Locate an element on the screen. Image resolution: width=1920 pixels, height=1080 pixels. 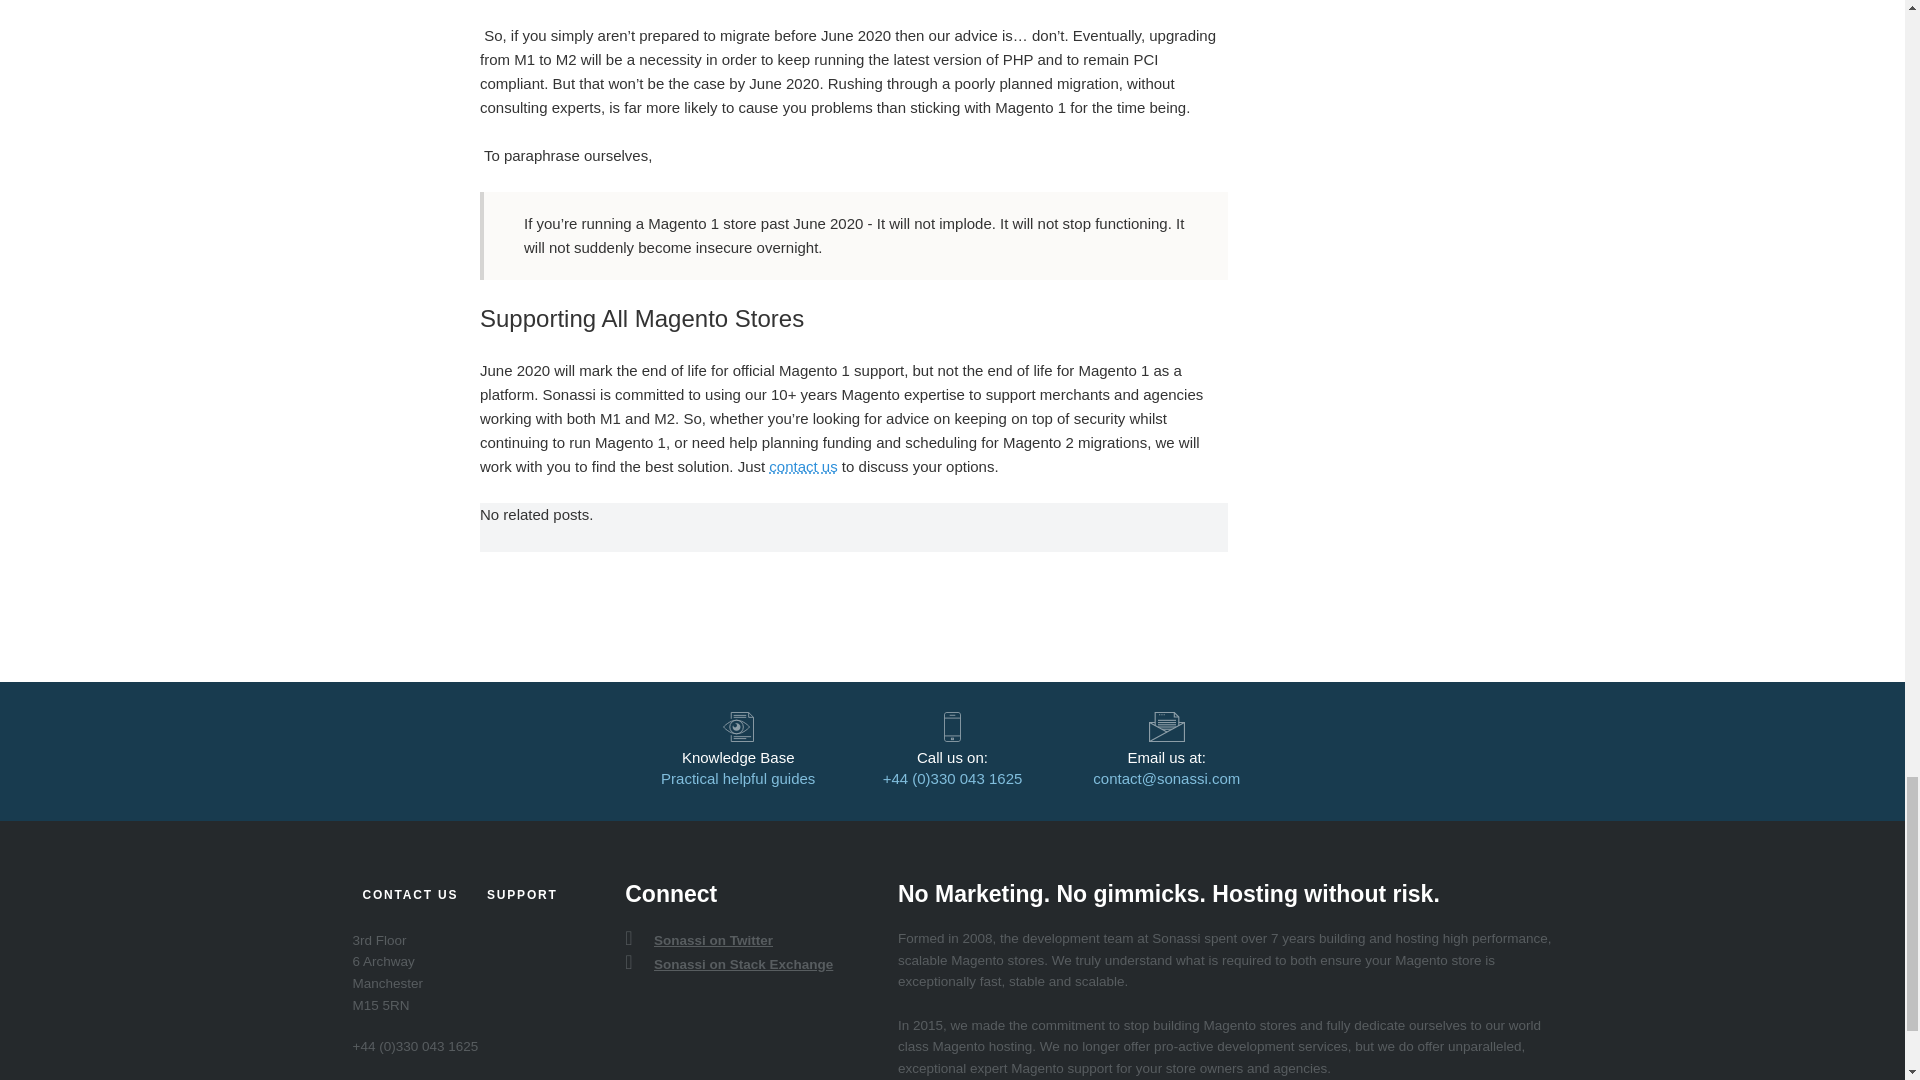
Practical helpful guides is located at coordinates (737, 778).